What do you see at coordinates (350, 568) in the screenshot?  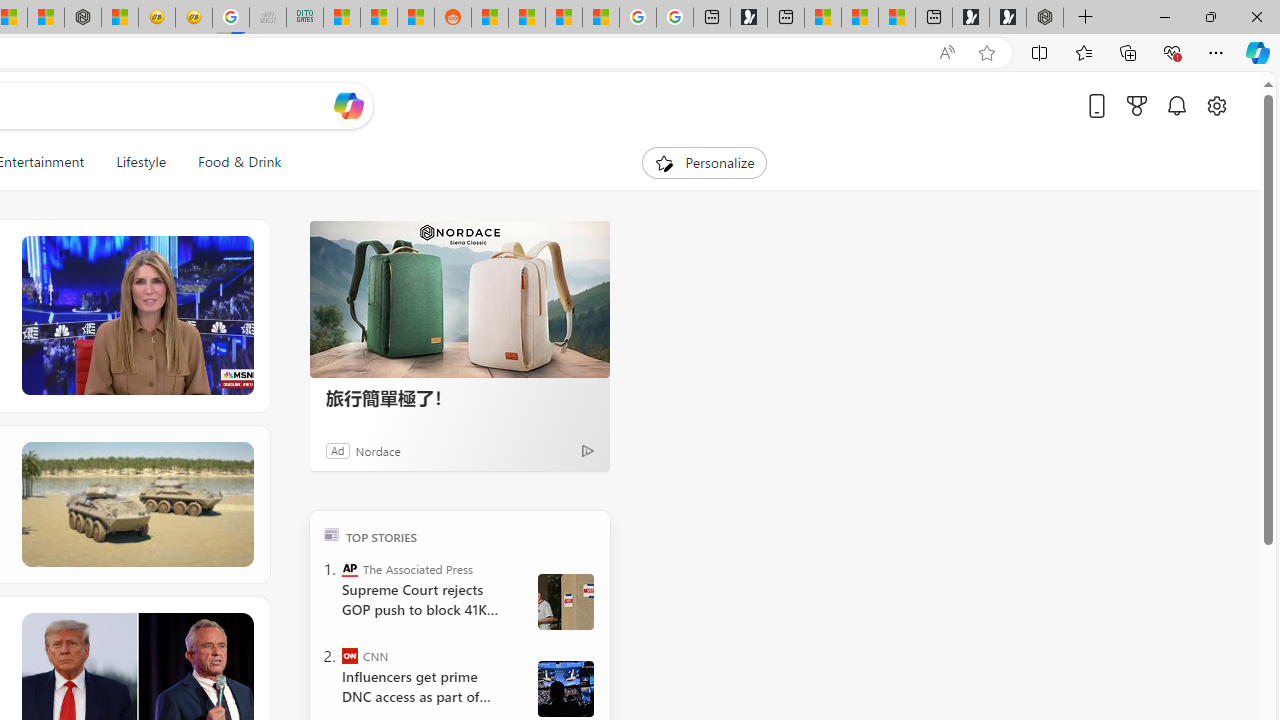 I see `The Associated Press` at bounding box center [350, 568].